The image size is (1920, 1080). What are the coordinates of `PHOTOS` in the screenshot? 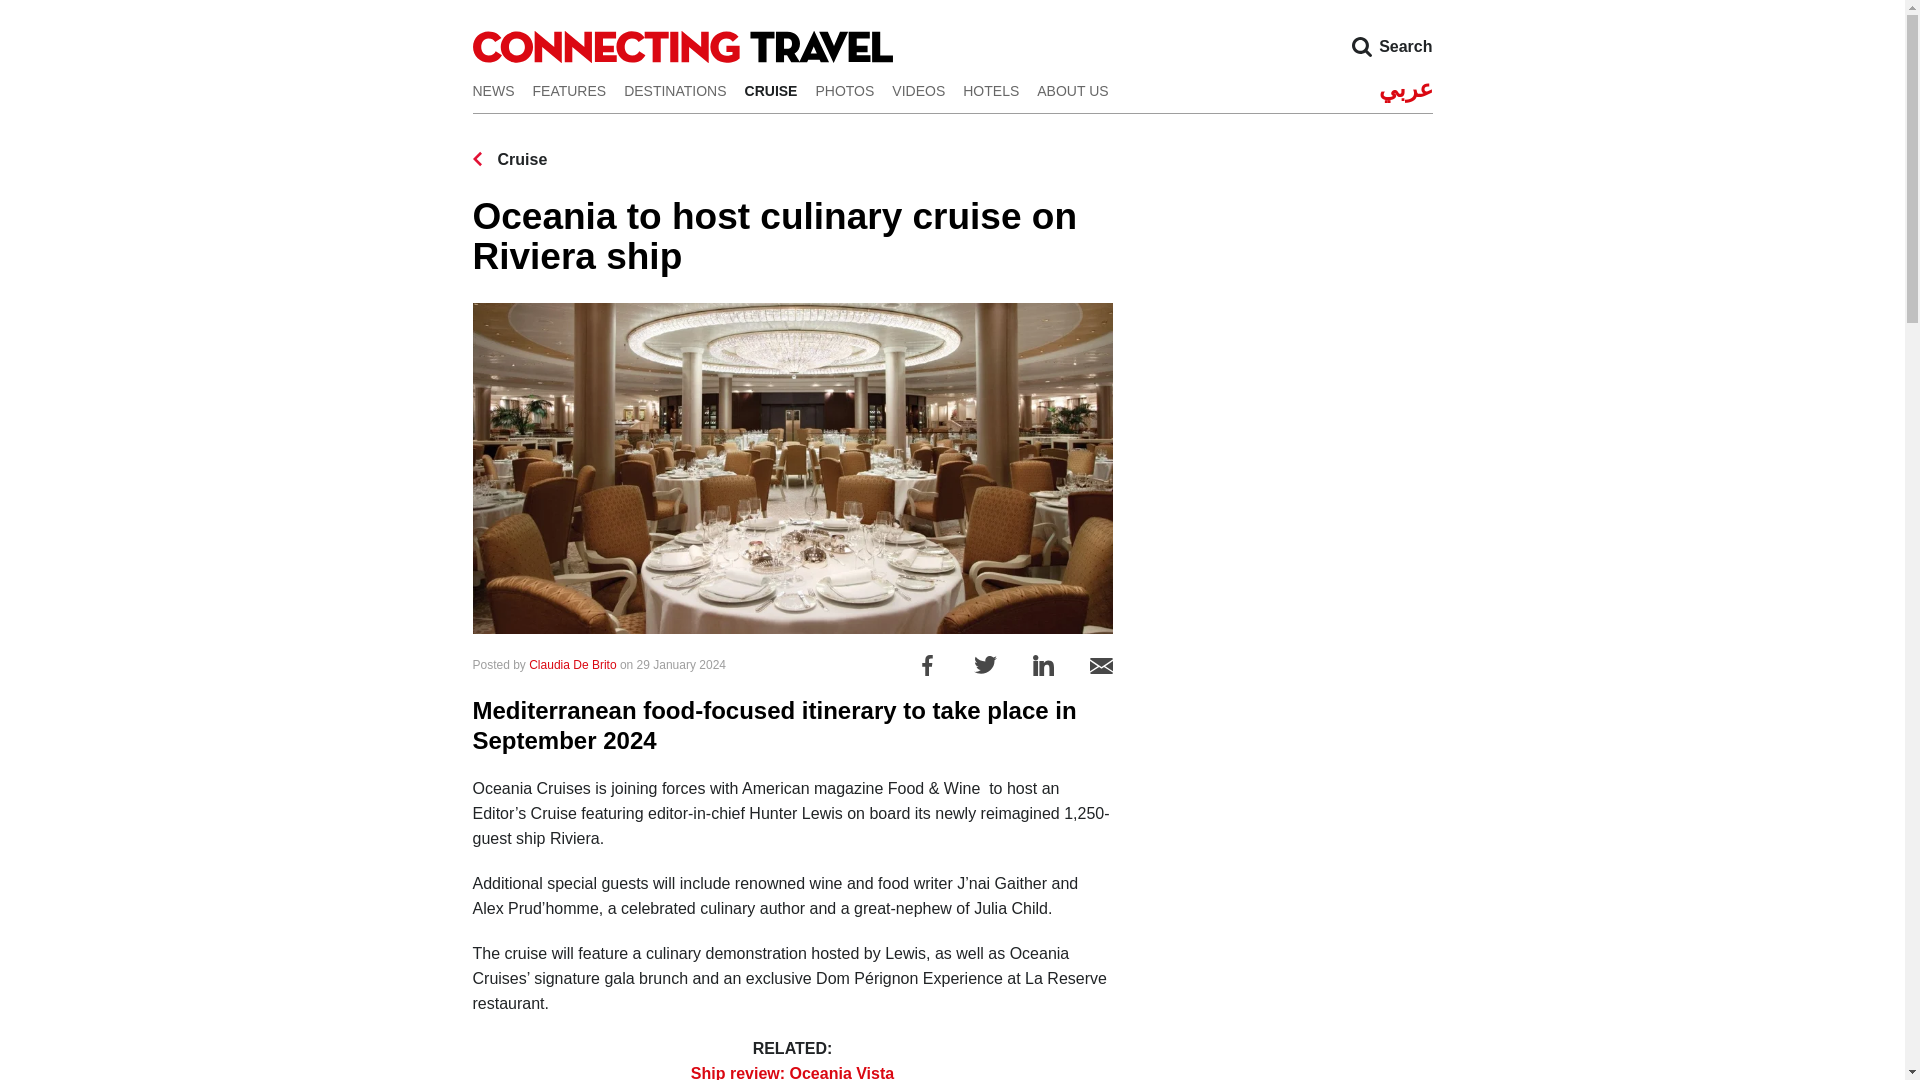 It's located at (844, 90).